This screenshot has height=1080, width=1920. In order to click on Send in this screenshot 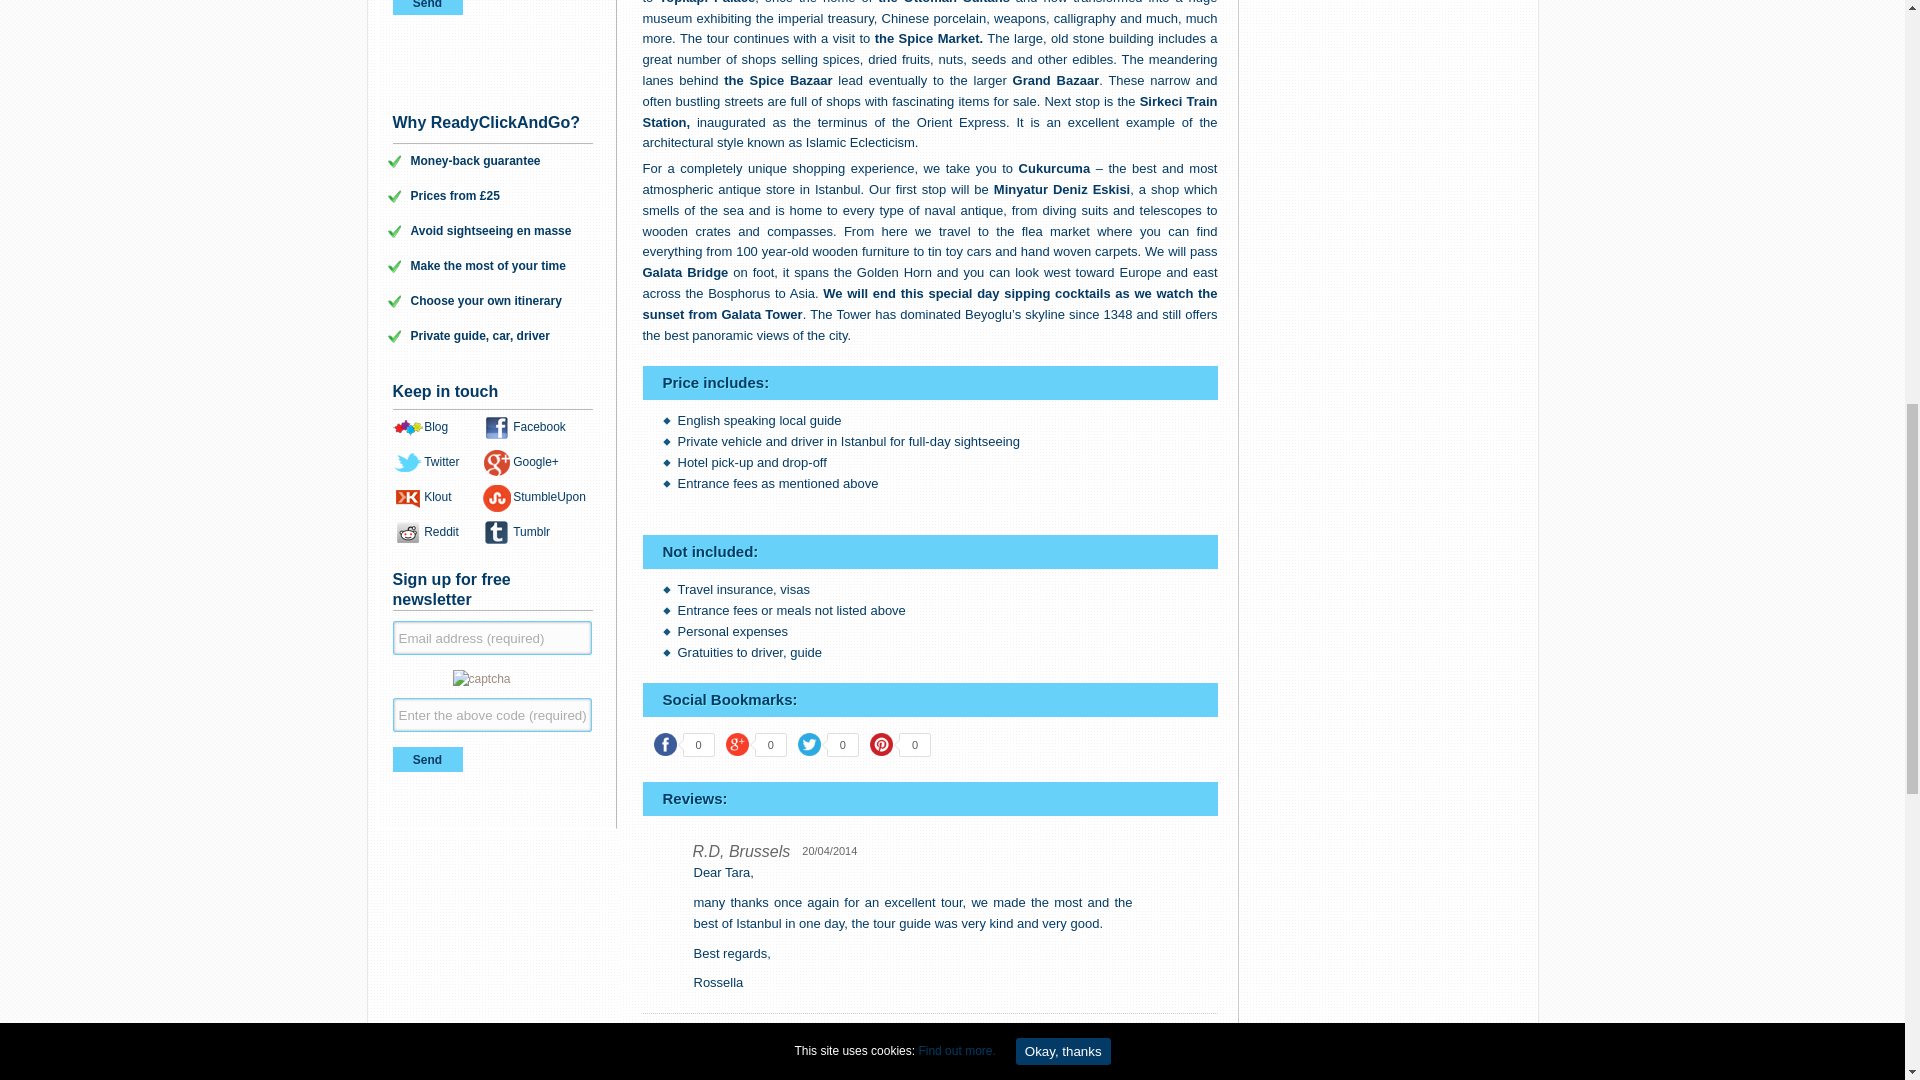, I will do `click(426, 8)`.